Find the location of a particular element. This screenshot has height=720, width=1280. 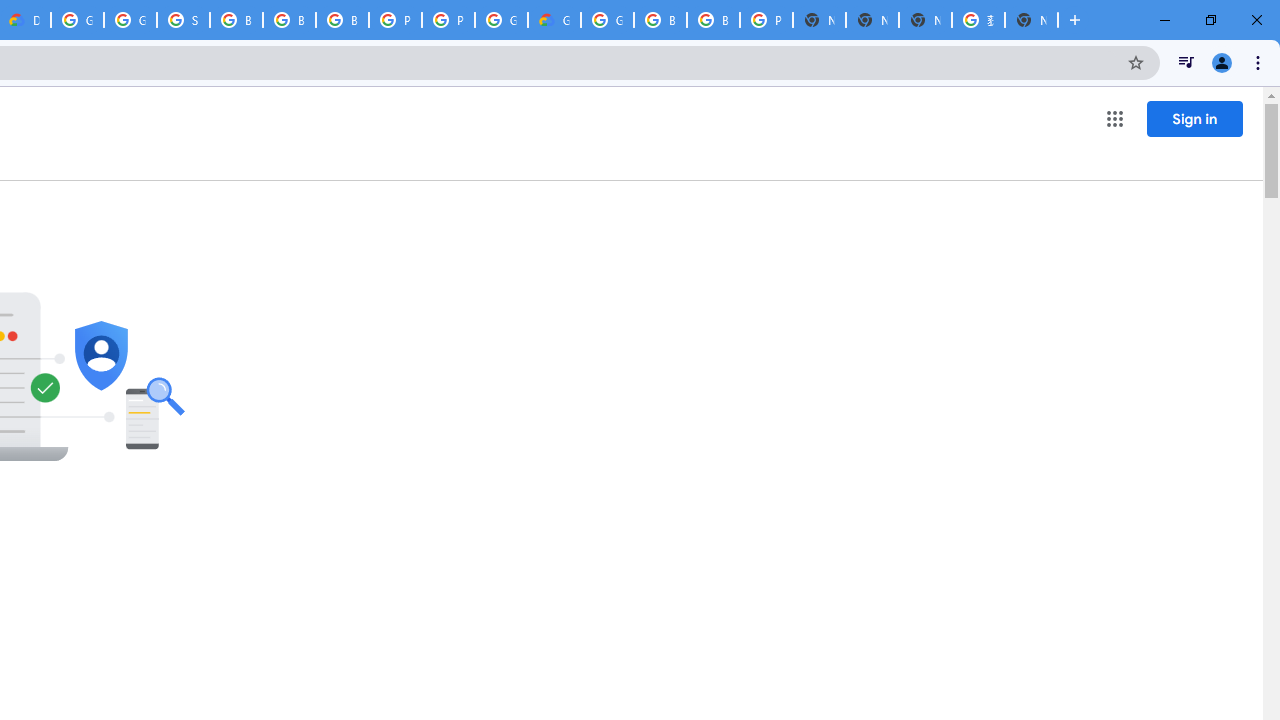

Browse Chrome as a guest - Computer - Google Chrome Help is located at coordinates (342, 20).